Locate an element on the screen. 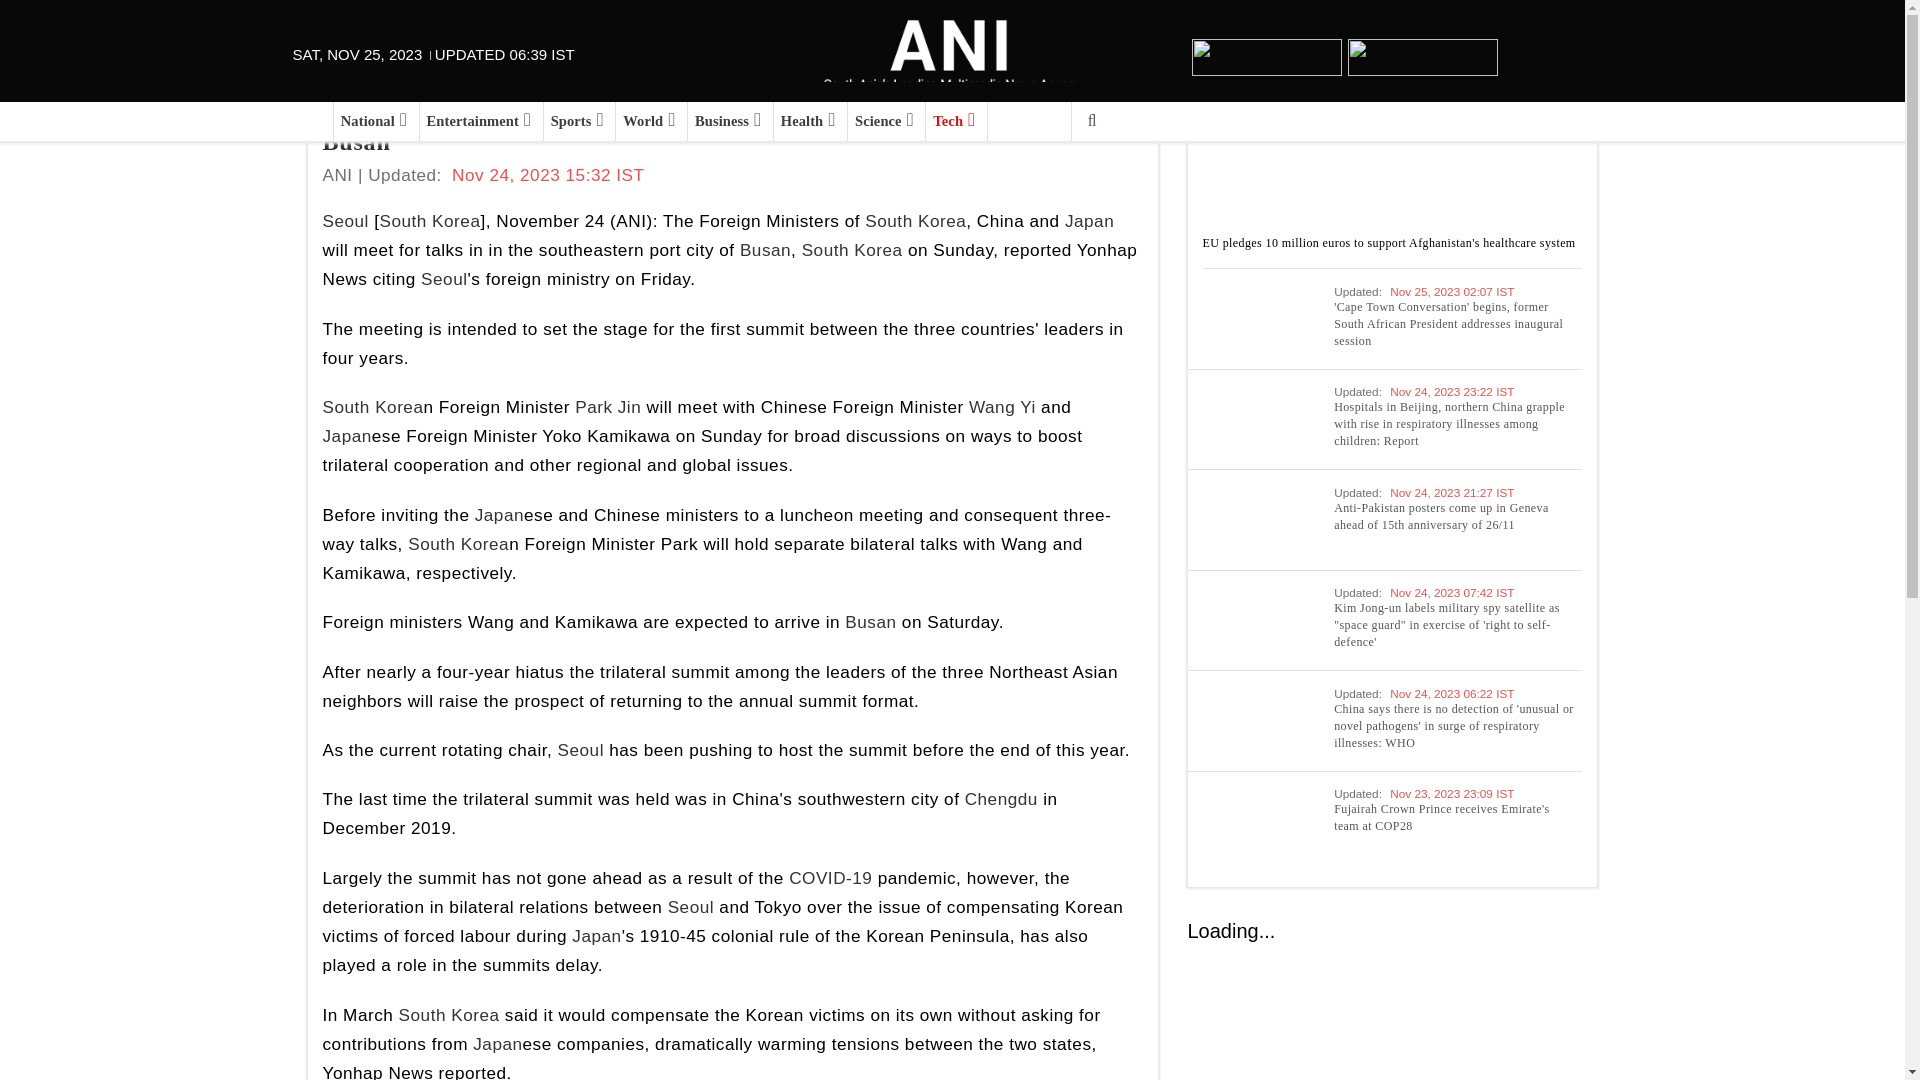 This screenshot has height=1080, width=1920. National is located at coordinates (367, 121).